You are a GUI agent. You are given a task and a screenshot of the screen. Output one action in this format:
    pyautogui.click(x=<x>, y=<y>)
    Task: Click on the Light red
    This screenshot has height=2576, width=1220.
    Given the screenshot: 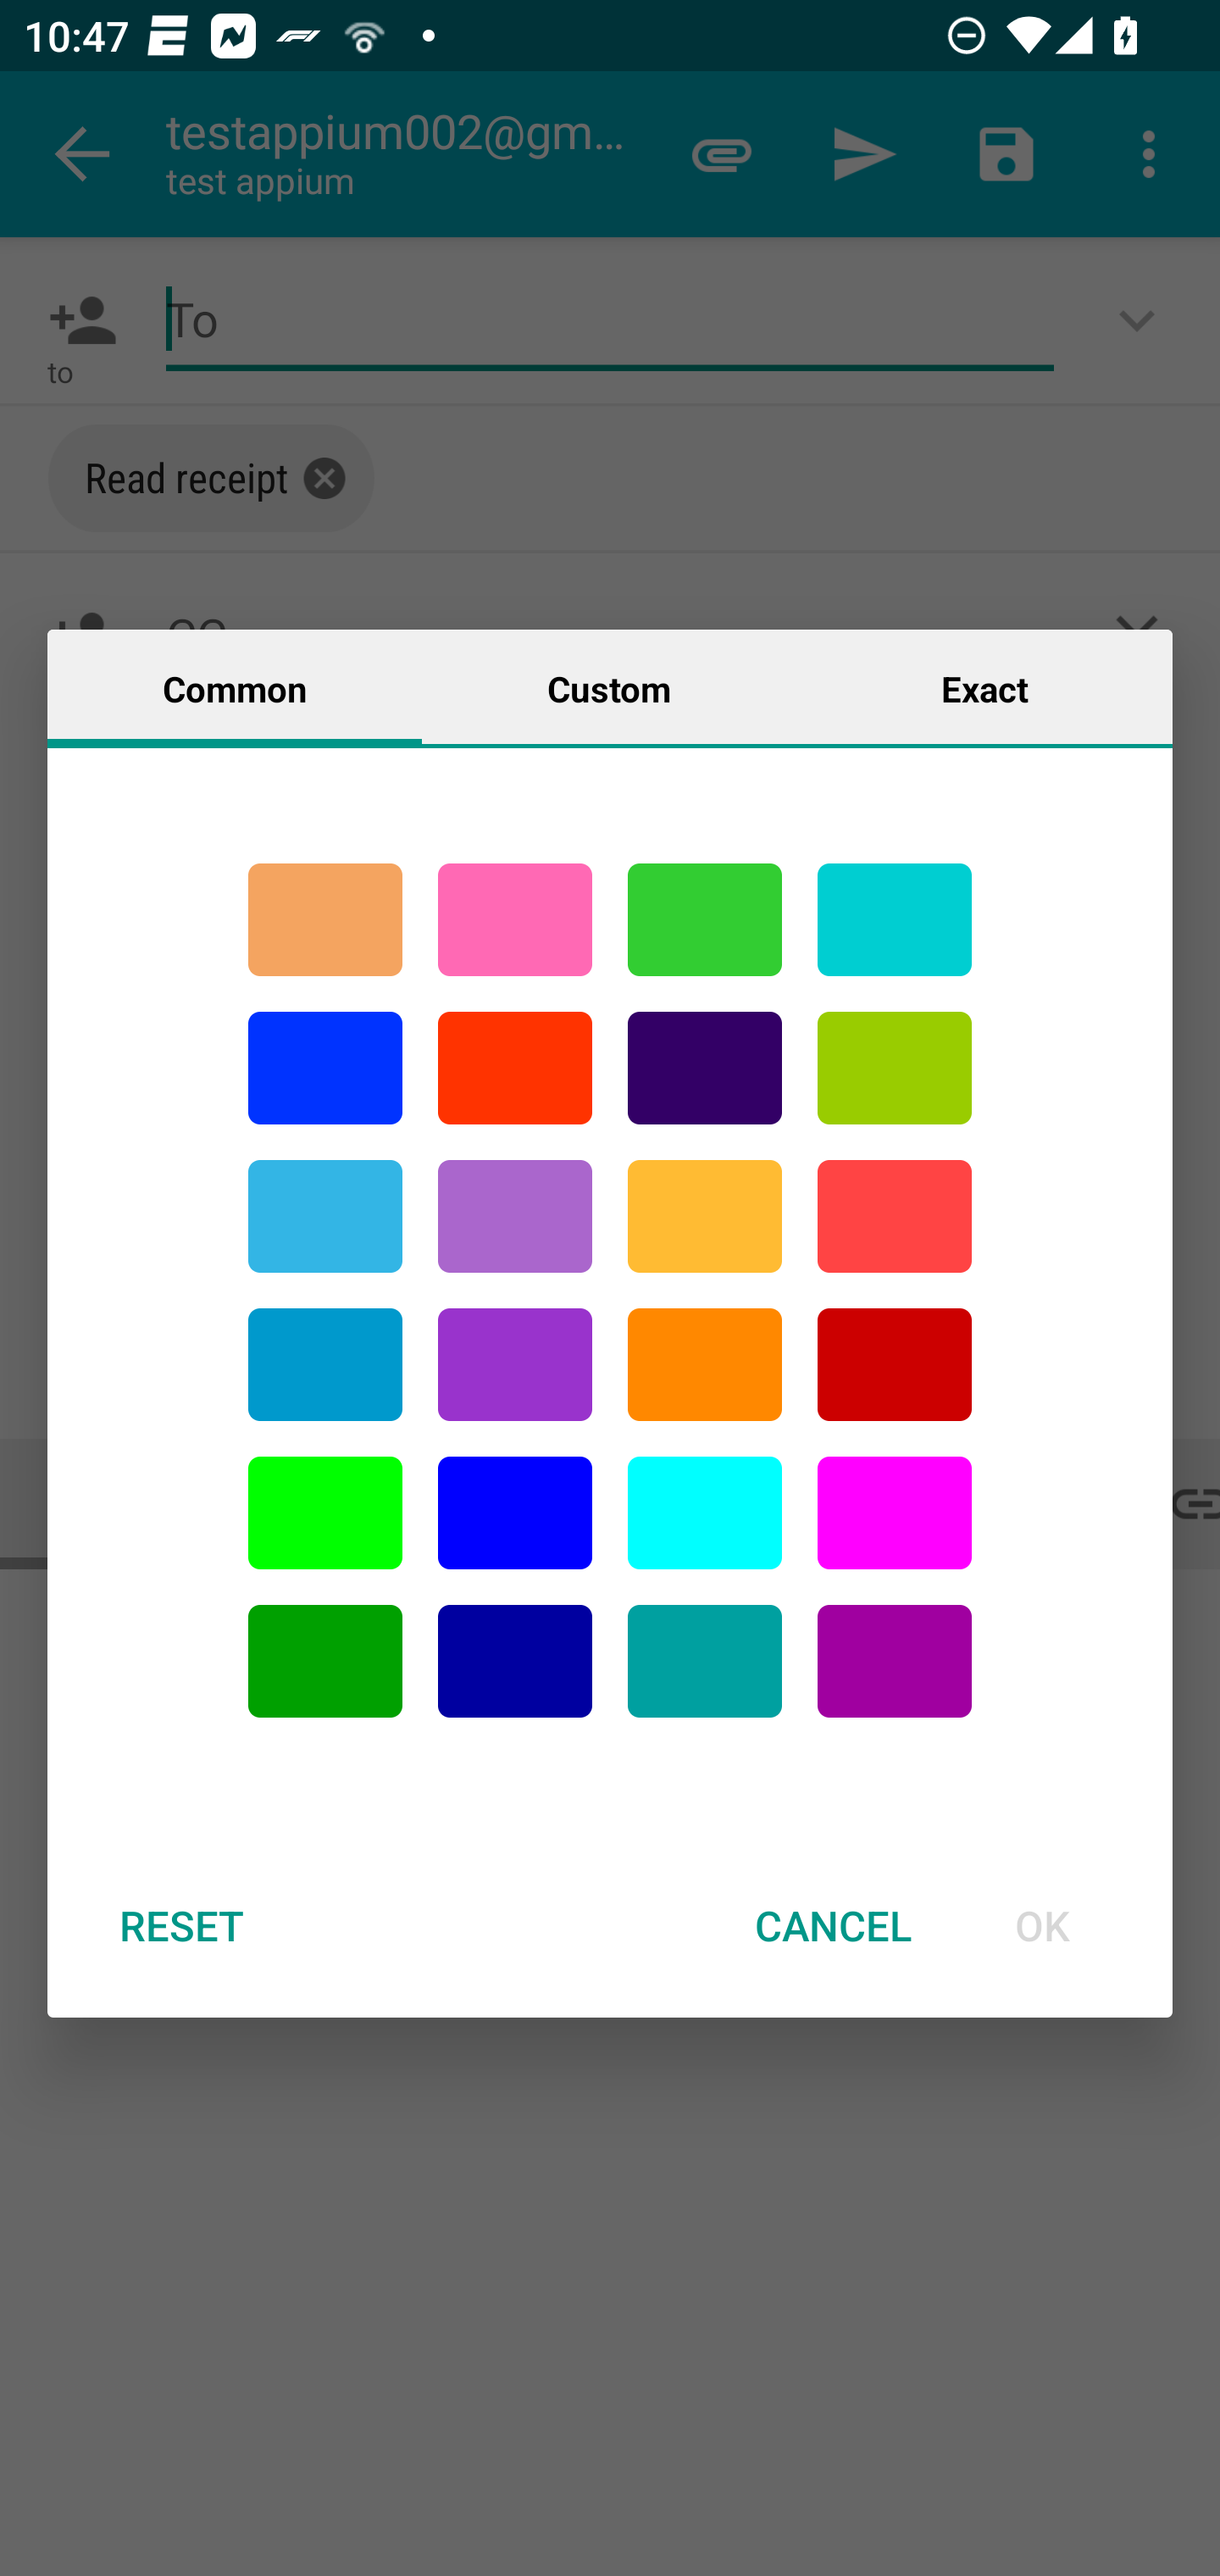 What is the action you would take?
    pyautogui.click(x=895, y=1215)
    